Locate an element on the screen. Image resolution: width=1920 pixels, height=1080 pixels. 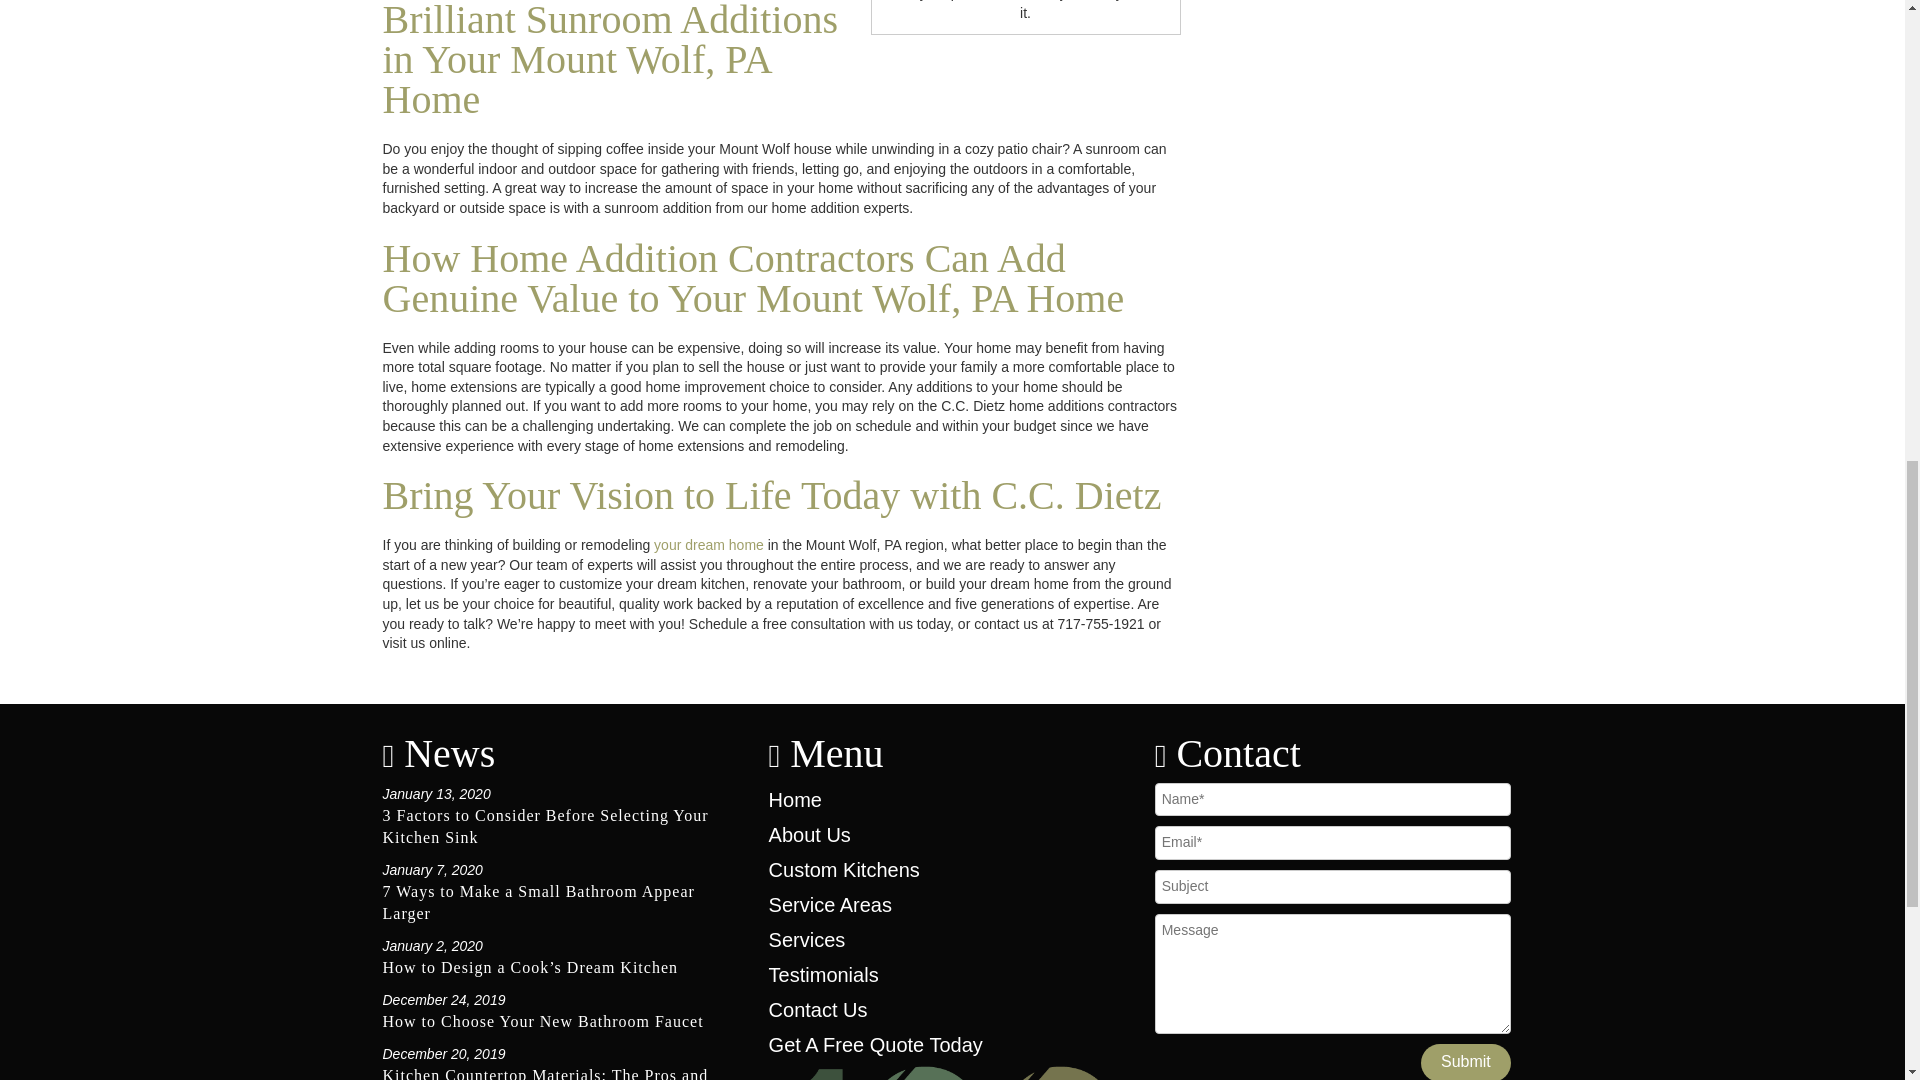
 your dream home is located at coordinates (707, 544).